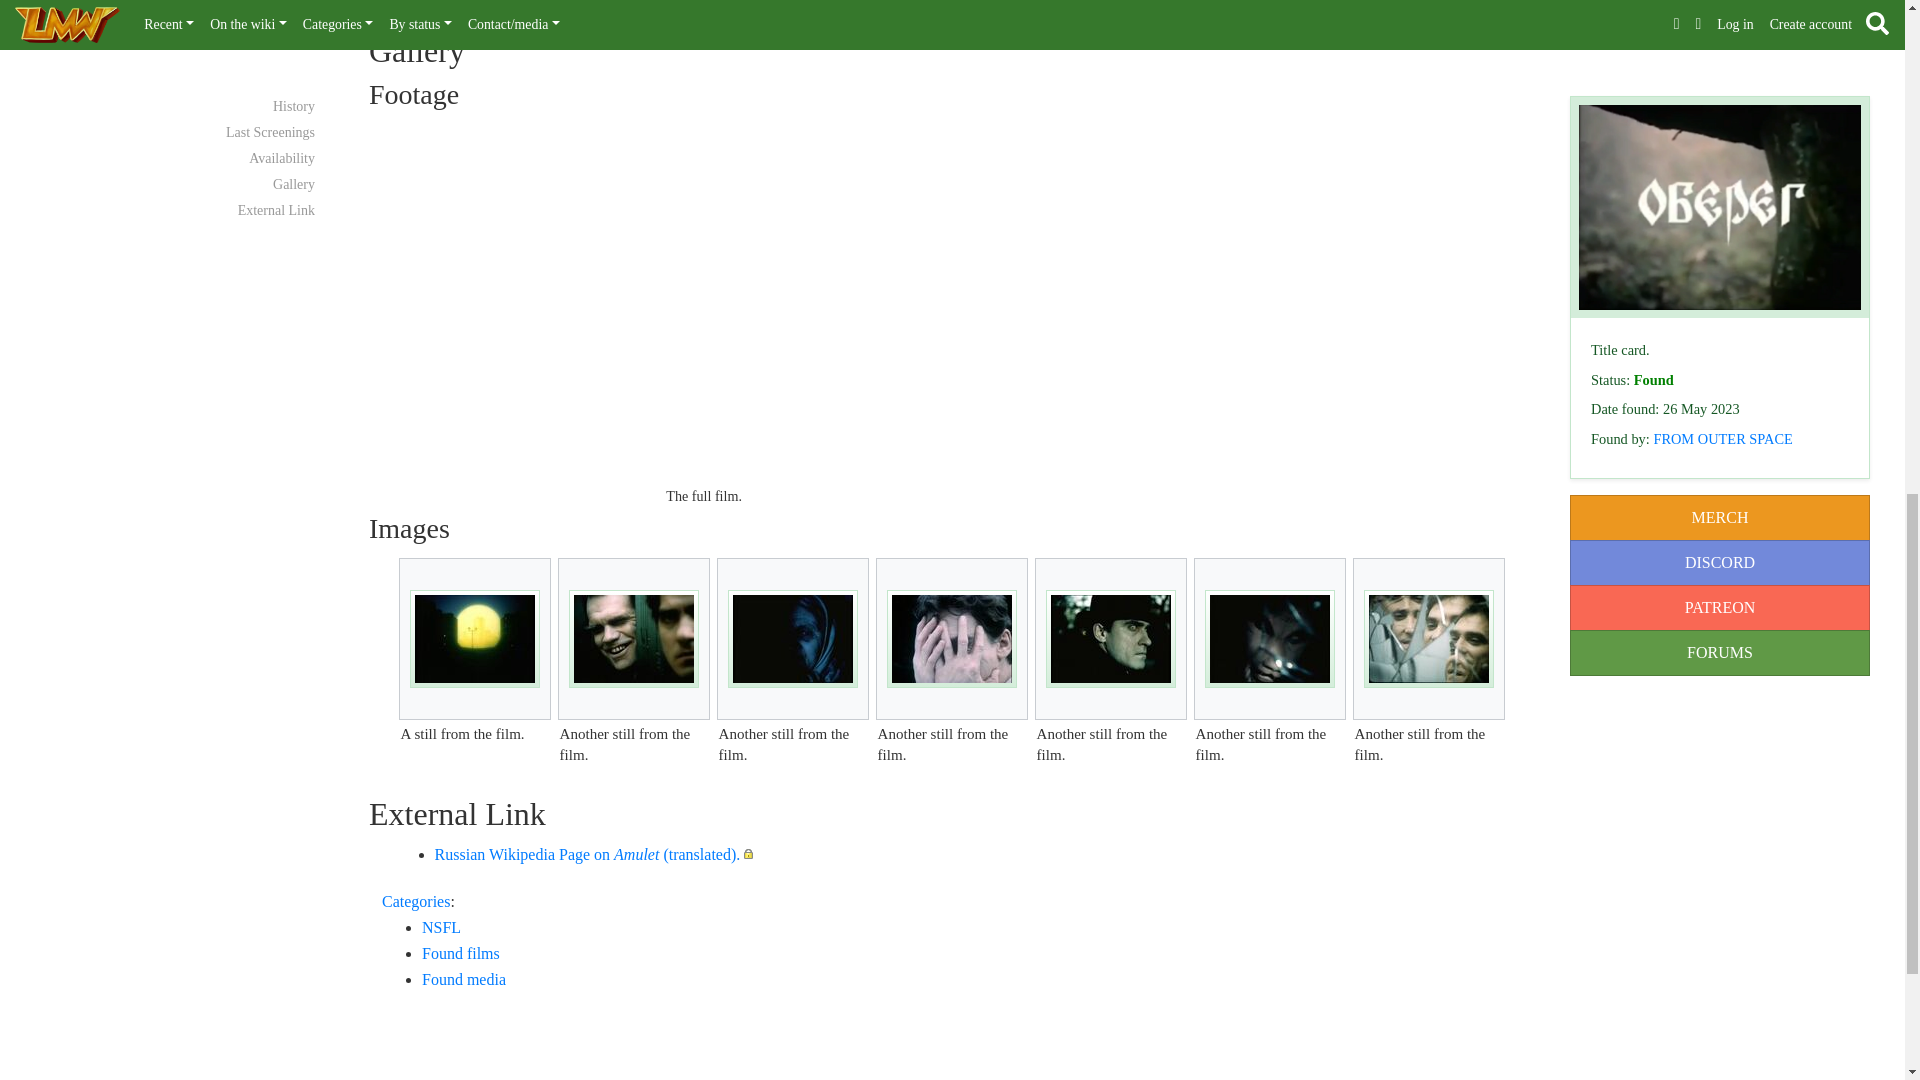 The image size is (1920, 1080). I want to click on Another still from the film., so click(1428, 638).